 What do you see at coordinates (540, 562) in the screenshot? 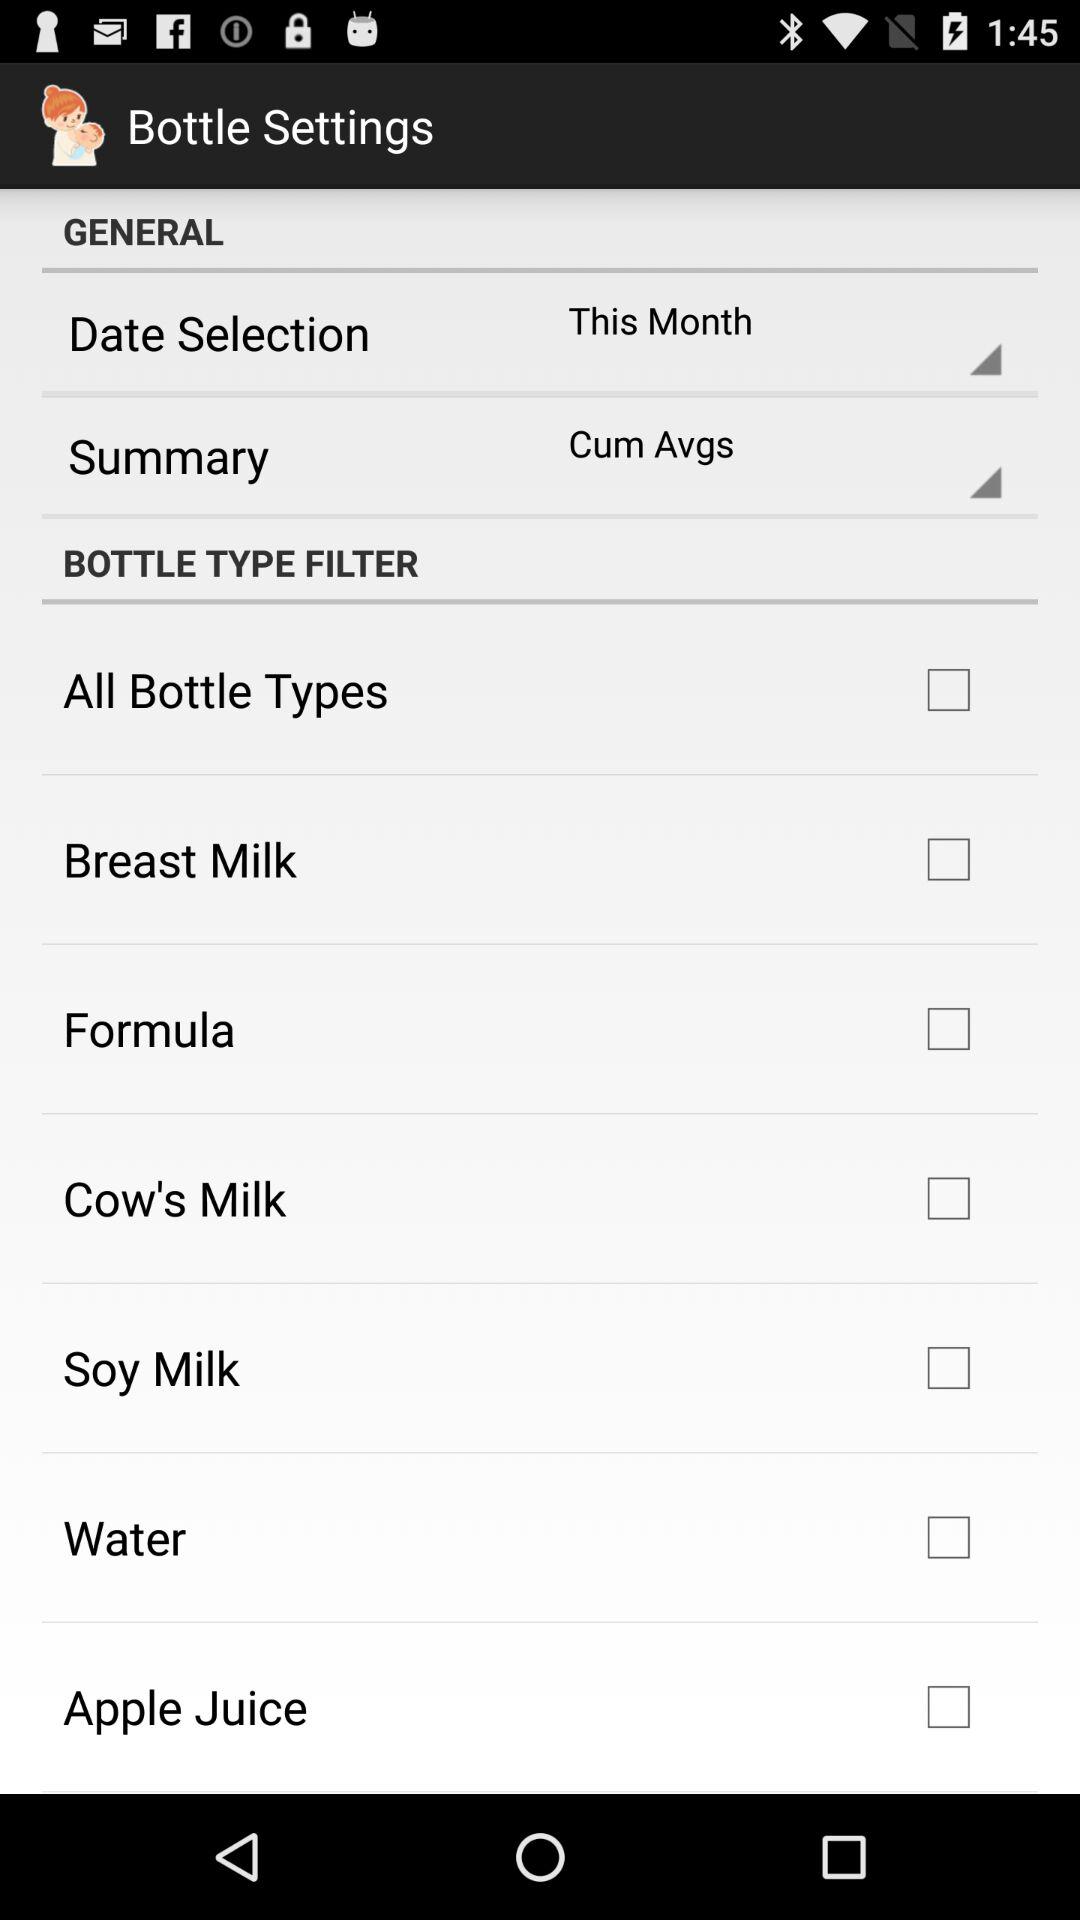
I see `jump until the bottle type filter icon` at bounding box center [540, 562].